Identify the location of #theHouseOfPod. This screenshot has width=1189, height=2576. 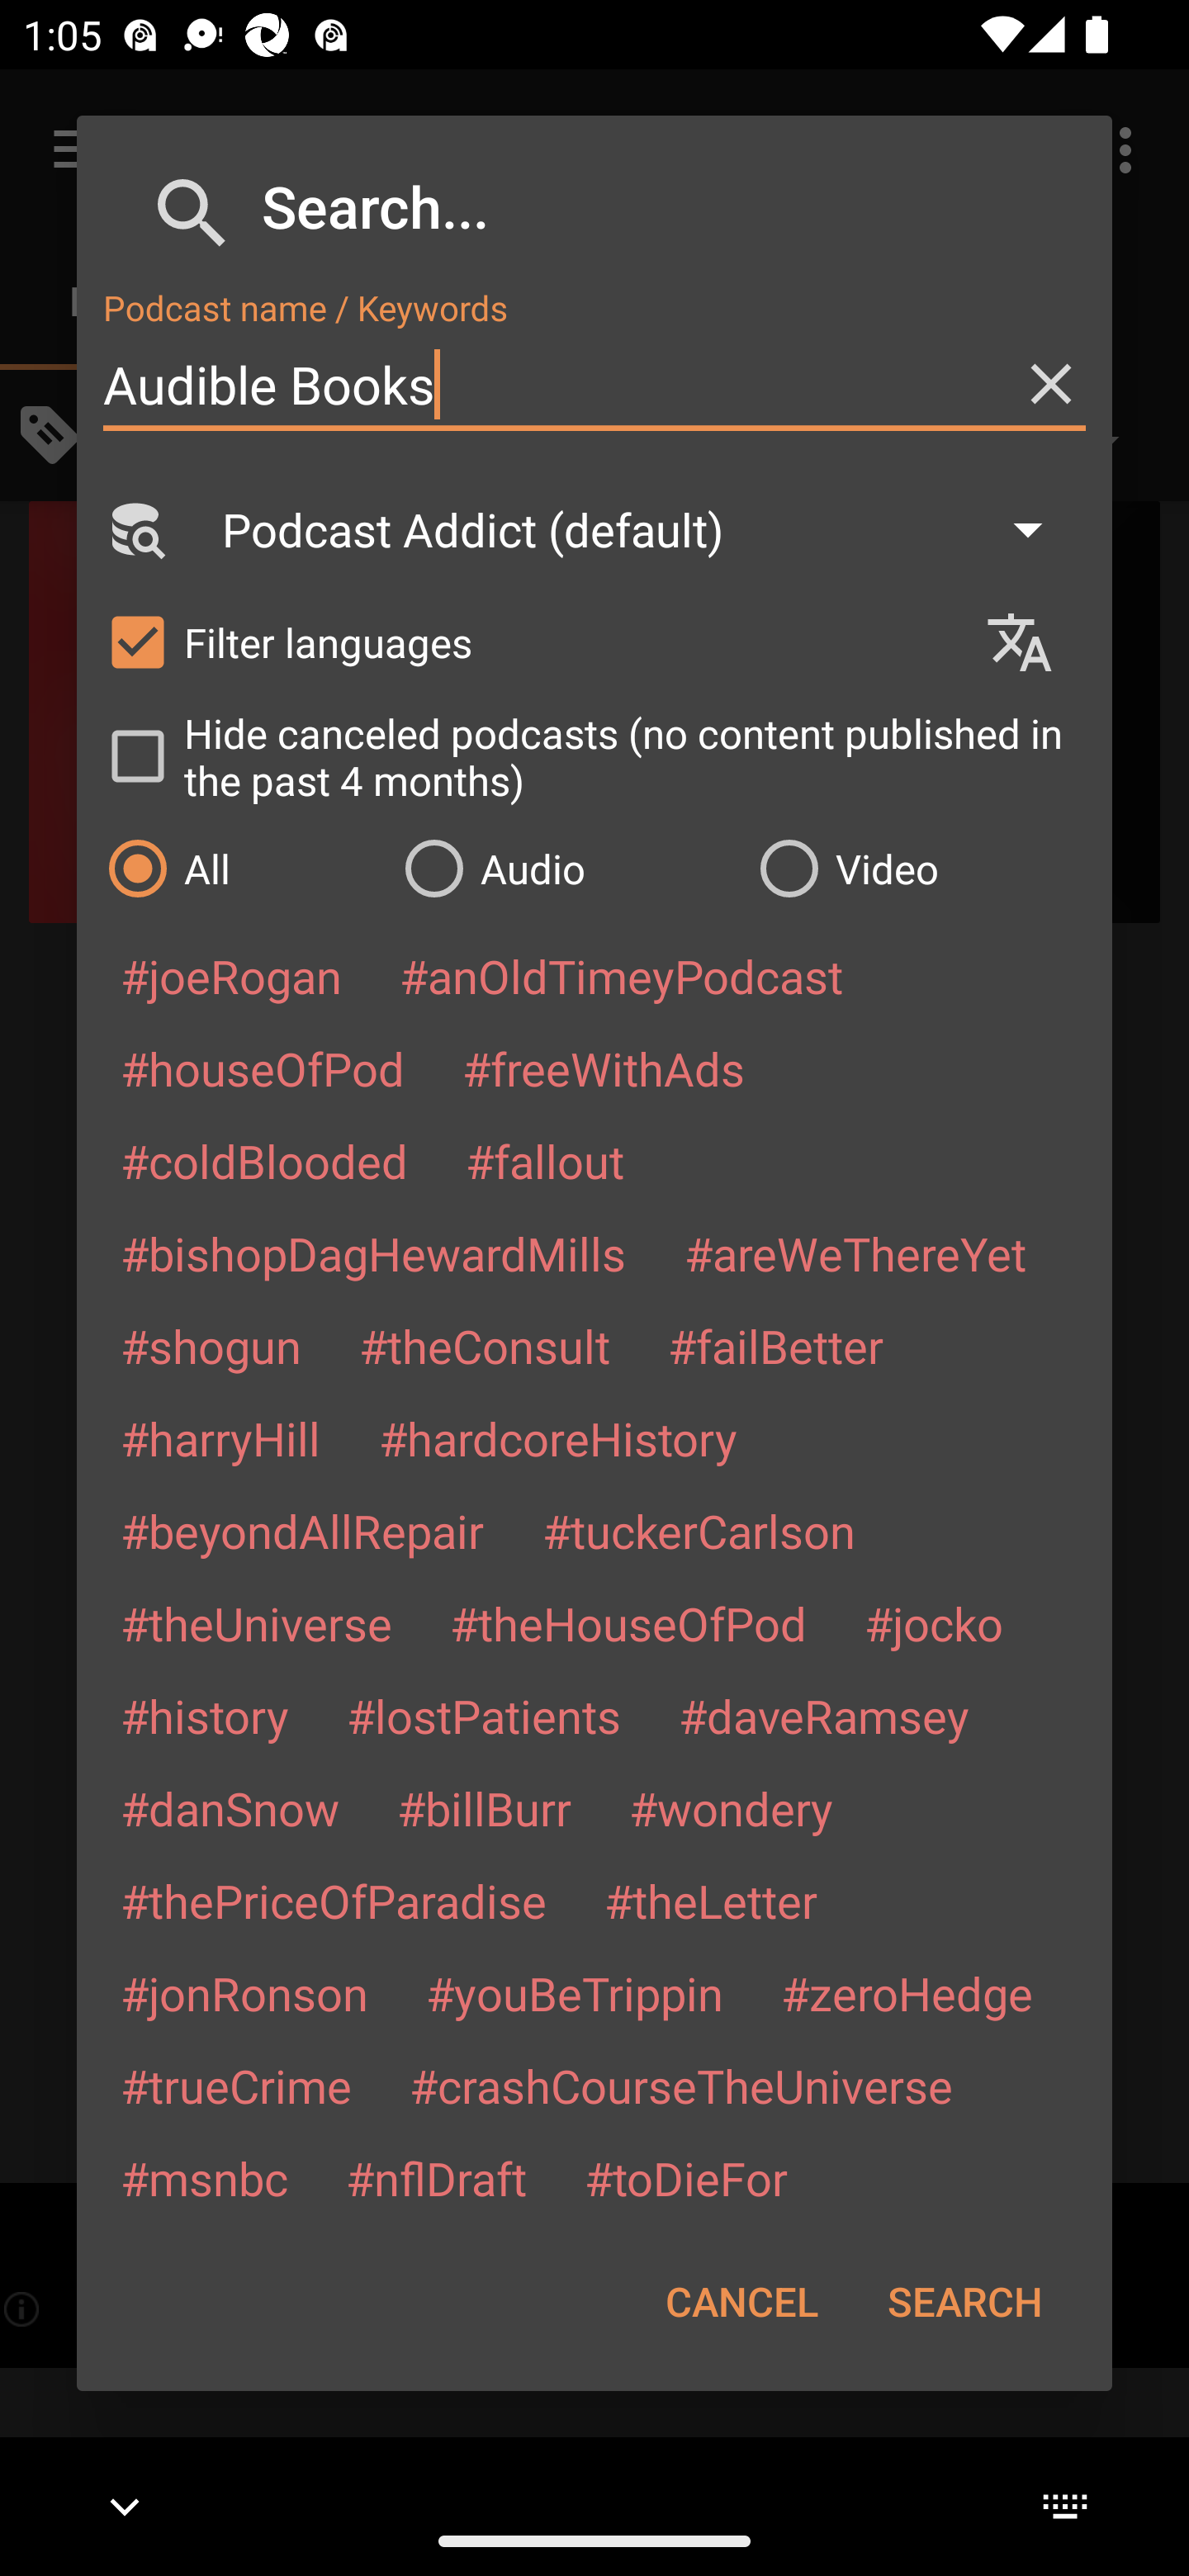
(628, 1623).